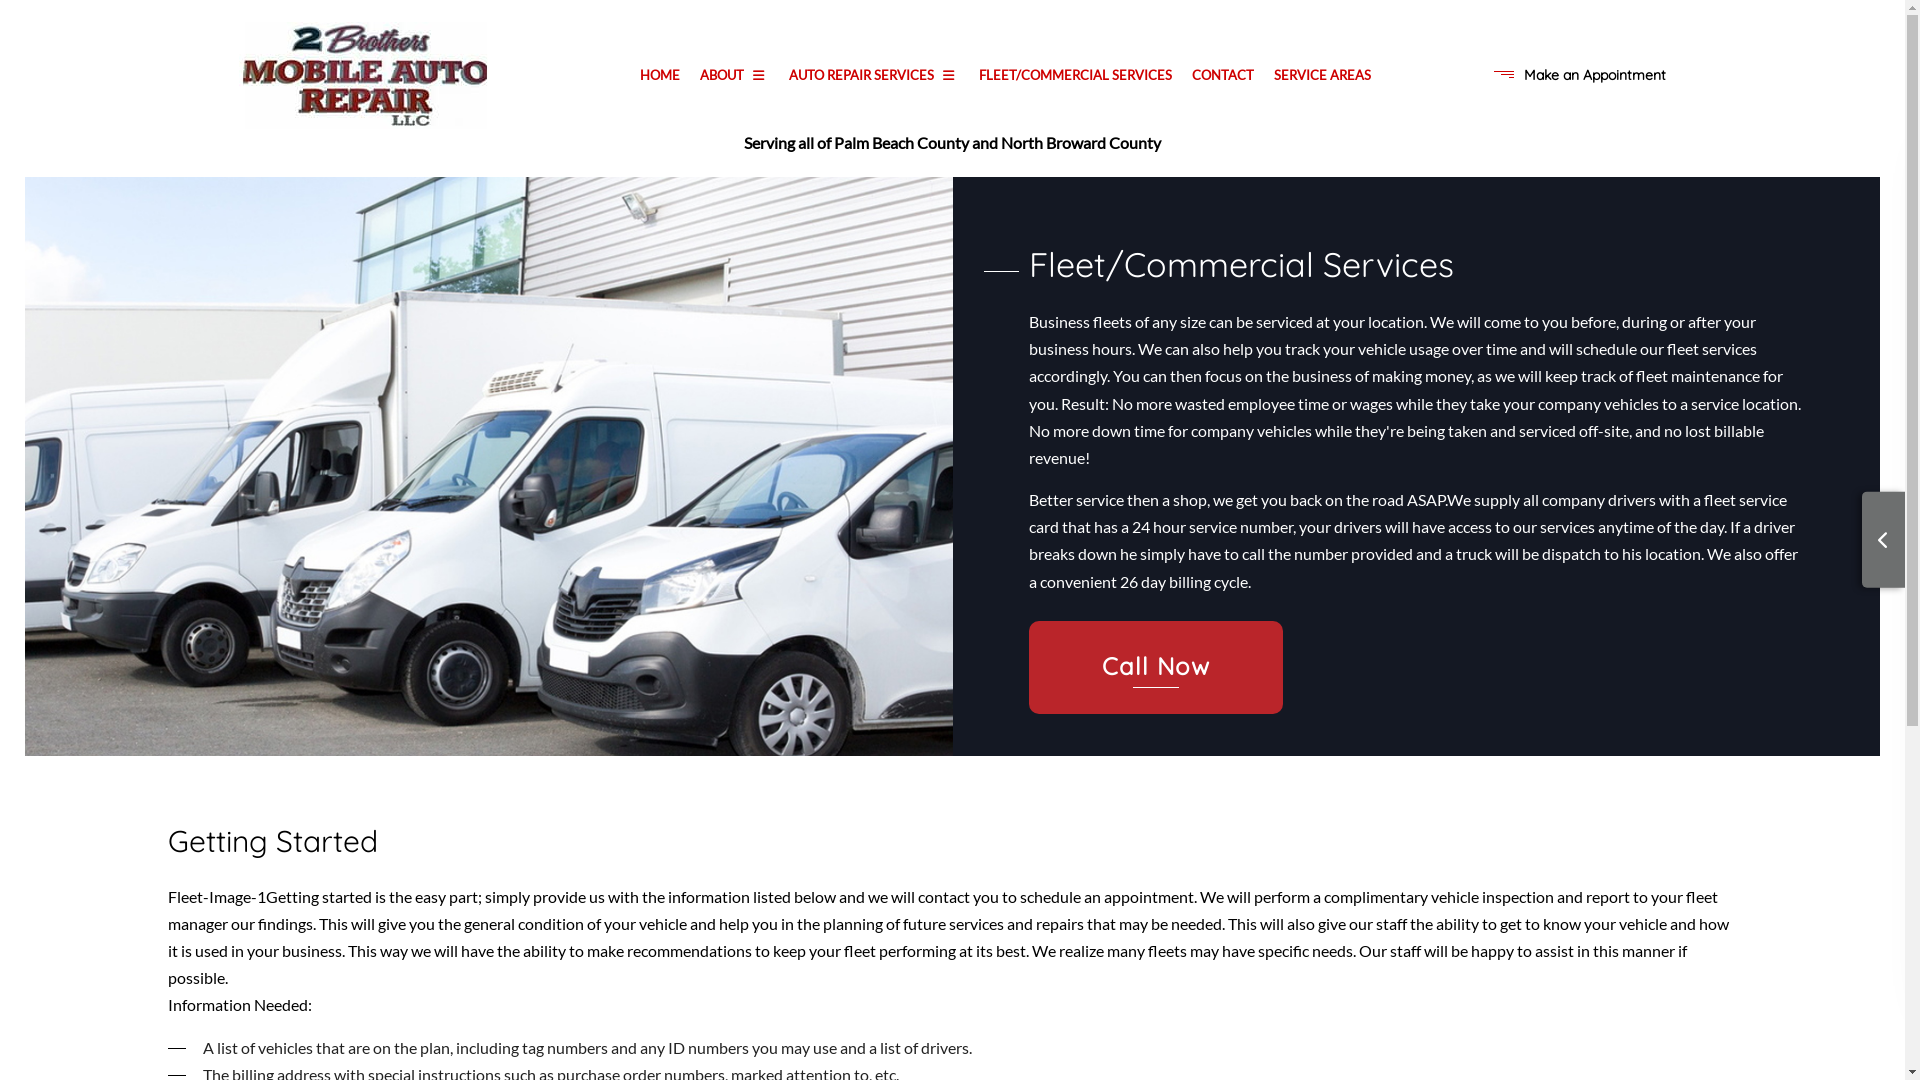  What do you see at coordinates (988, 415) in the screenshot?
I see `TIRE REPAIR` at bounding box center [988, 415].